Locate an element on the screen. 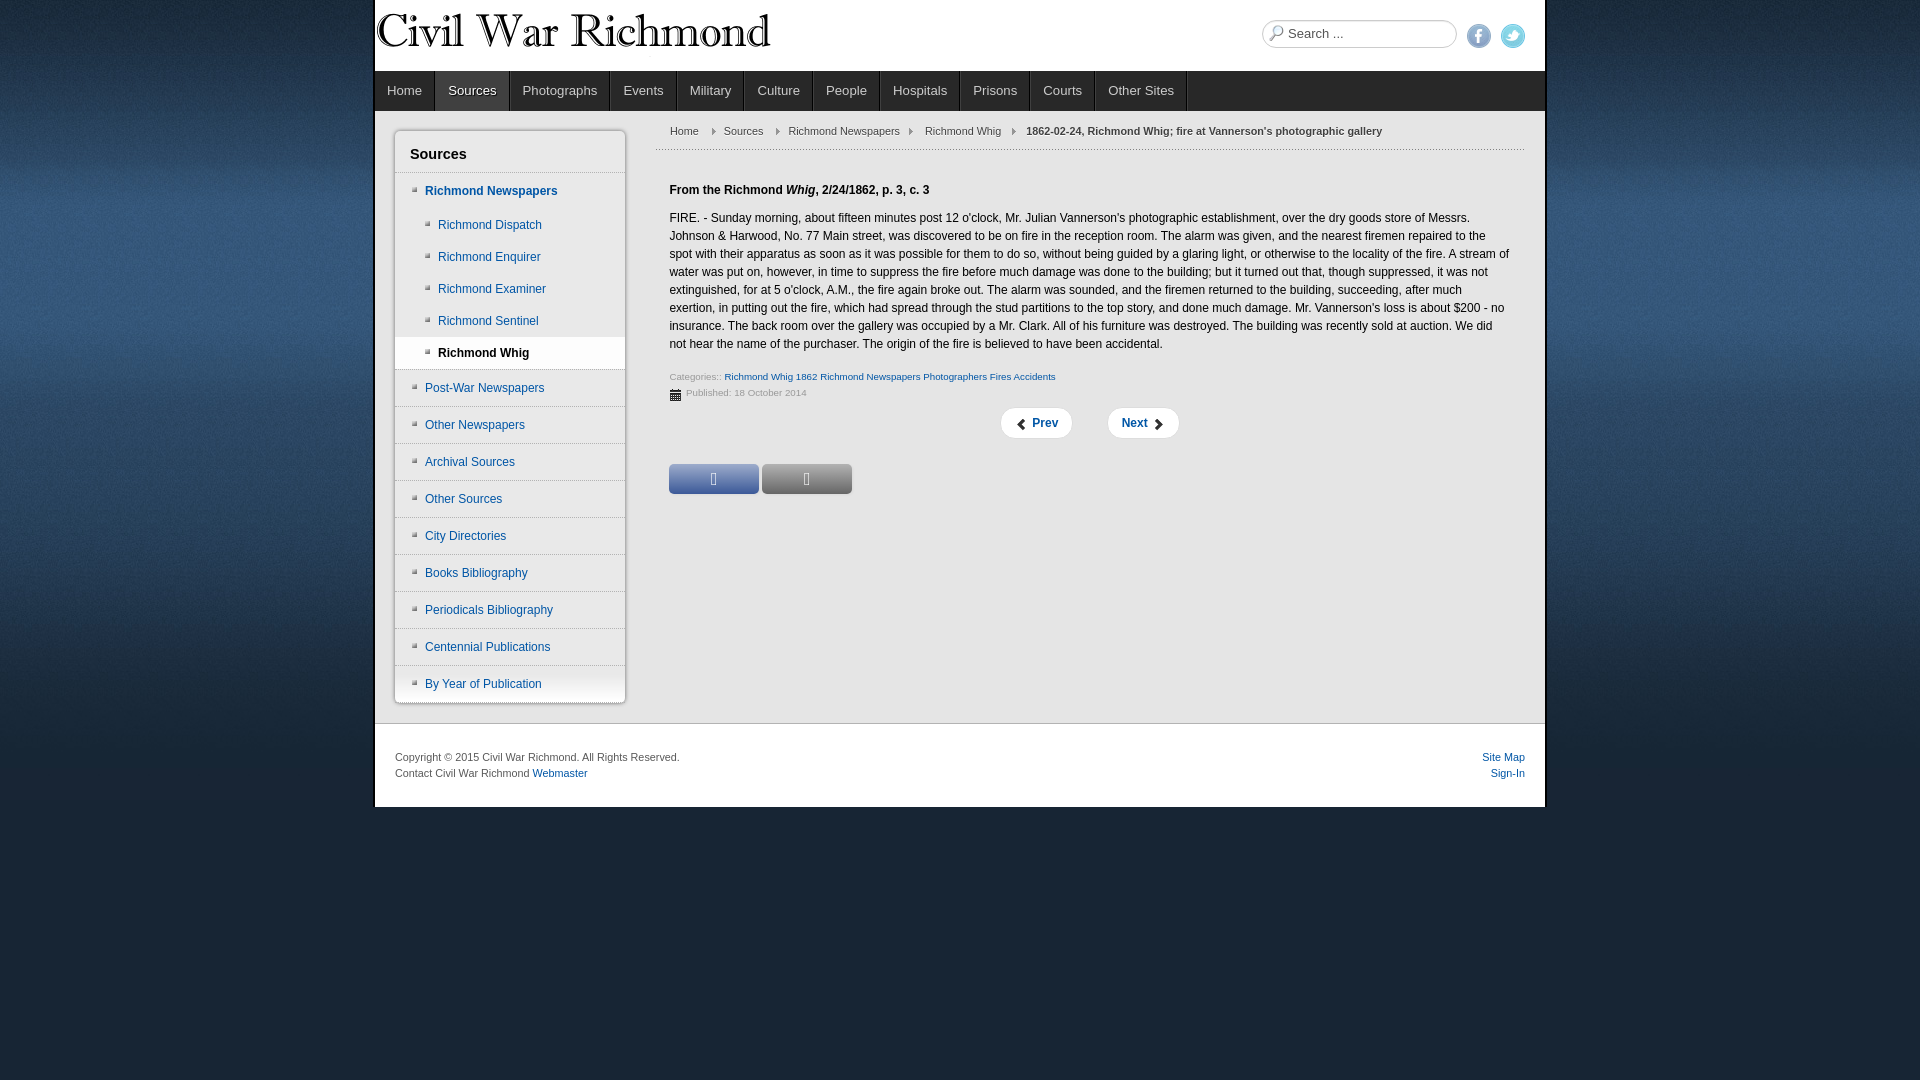 This screenshot has height=1080, width=1920. Search ... is located at coordinates (1359, 34).